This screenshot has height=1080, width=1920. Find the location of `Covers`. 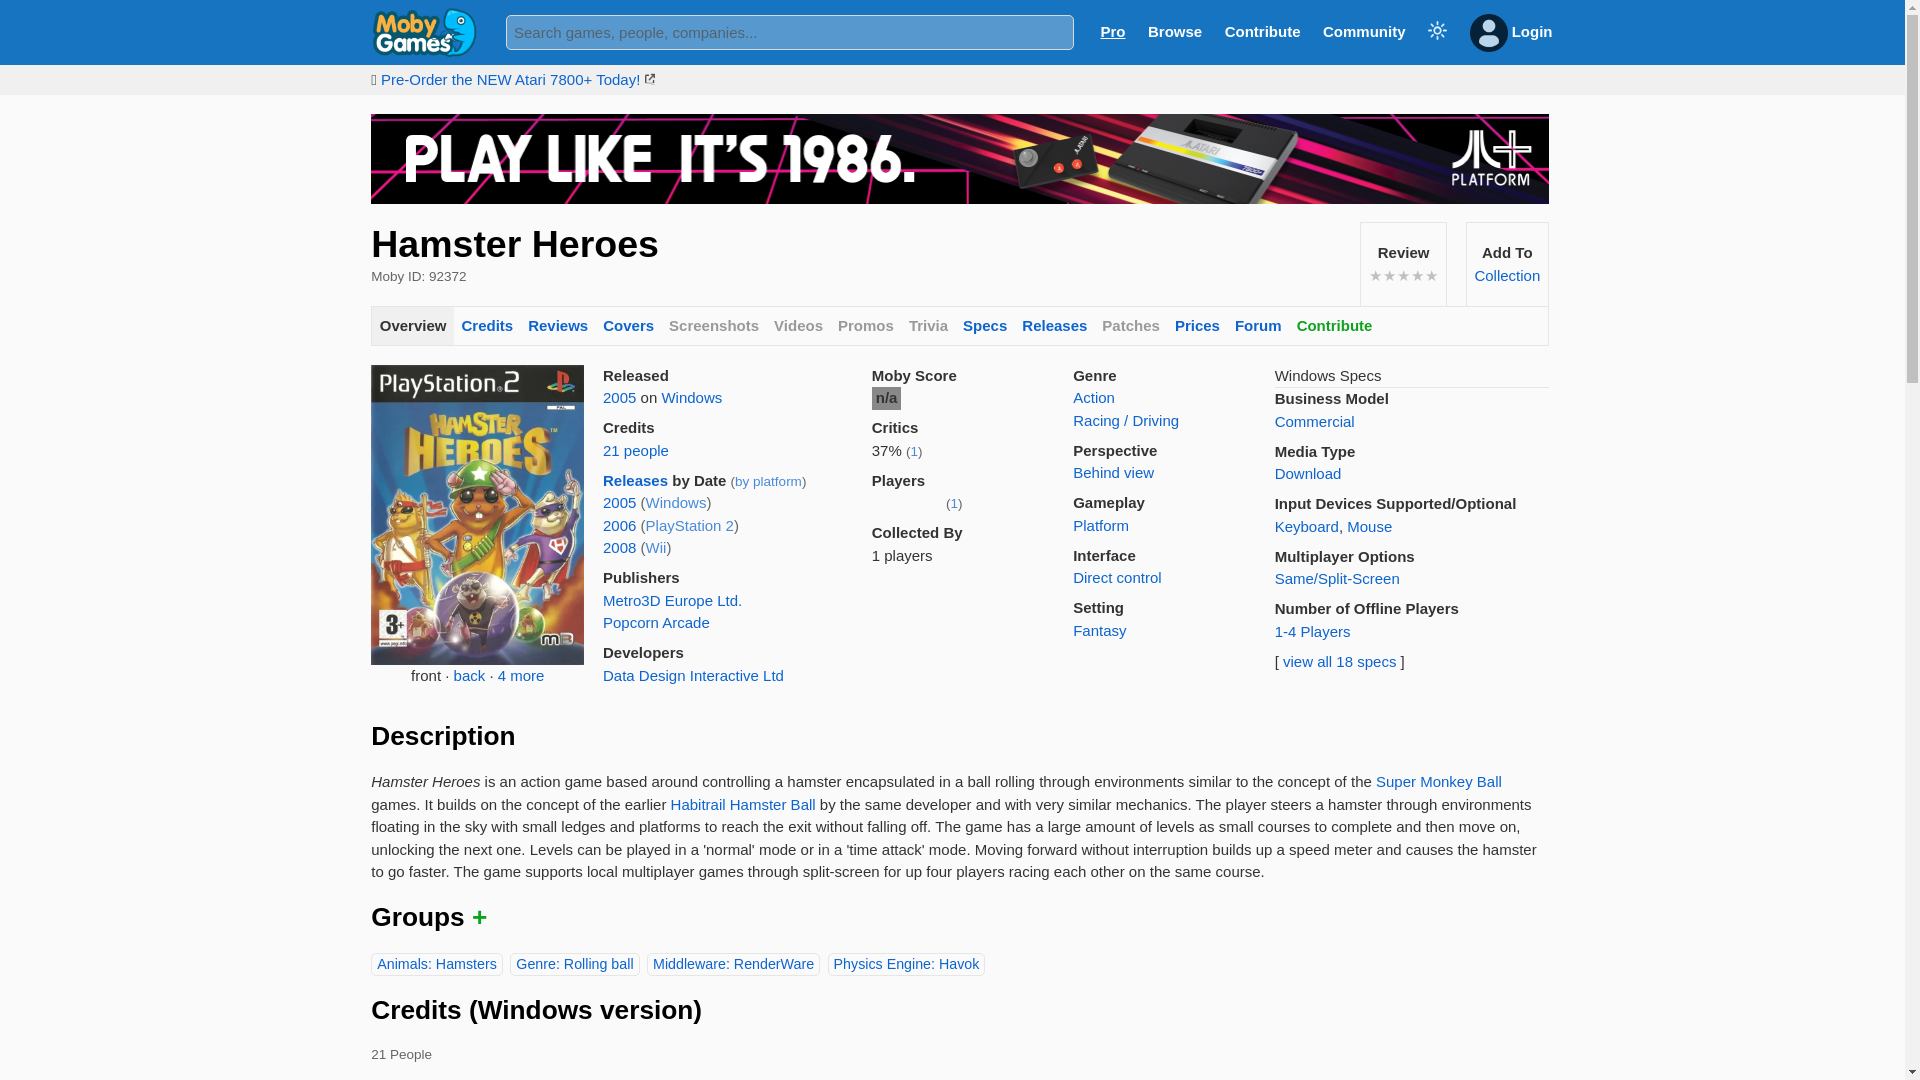

Covers is located at coordinates (628, 326).